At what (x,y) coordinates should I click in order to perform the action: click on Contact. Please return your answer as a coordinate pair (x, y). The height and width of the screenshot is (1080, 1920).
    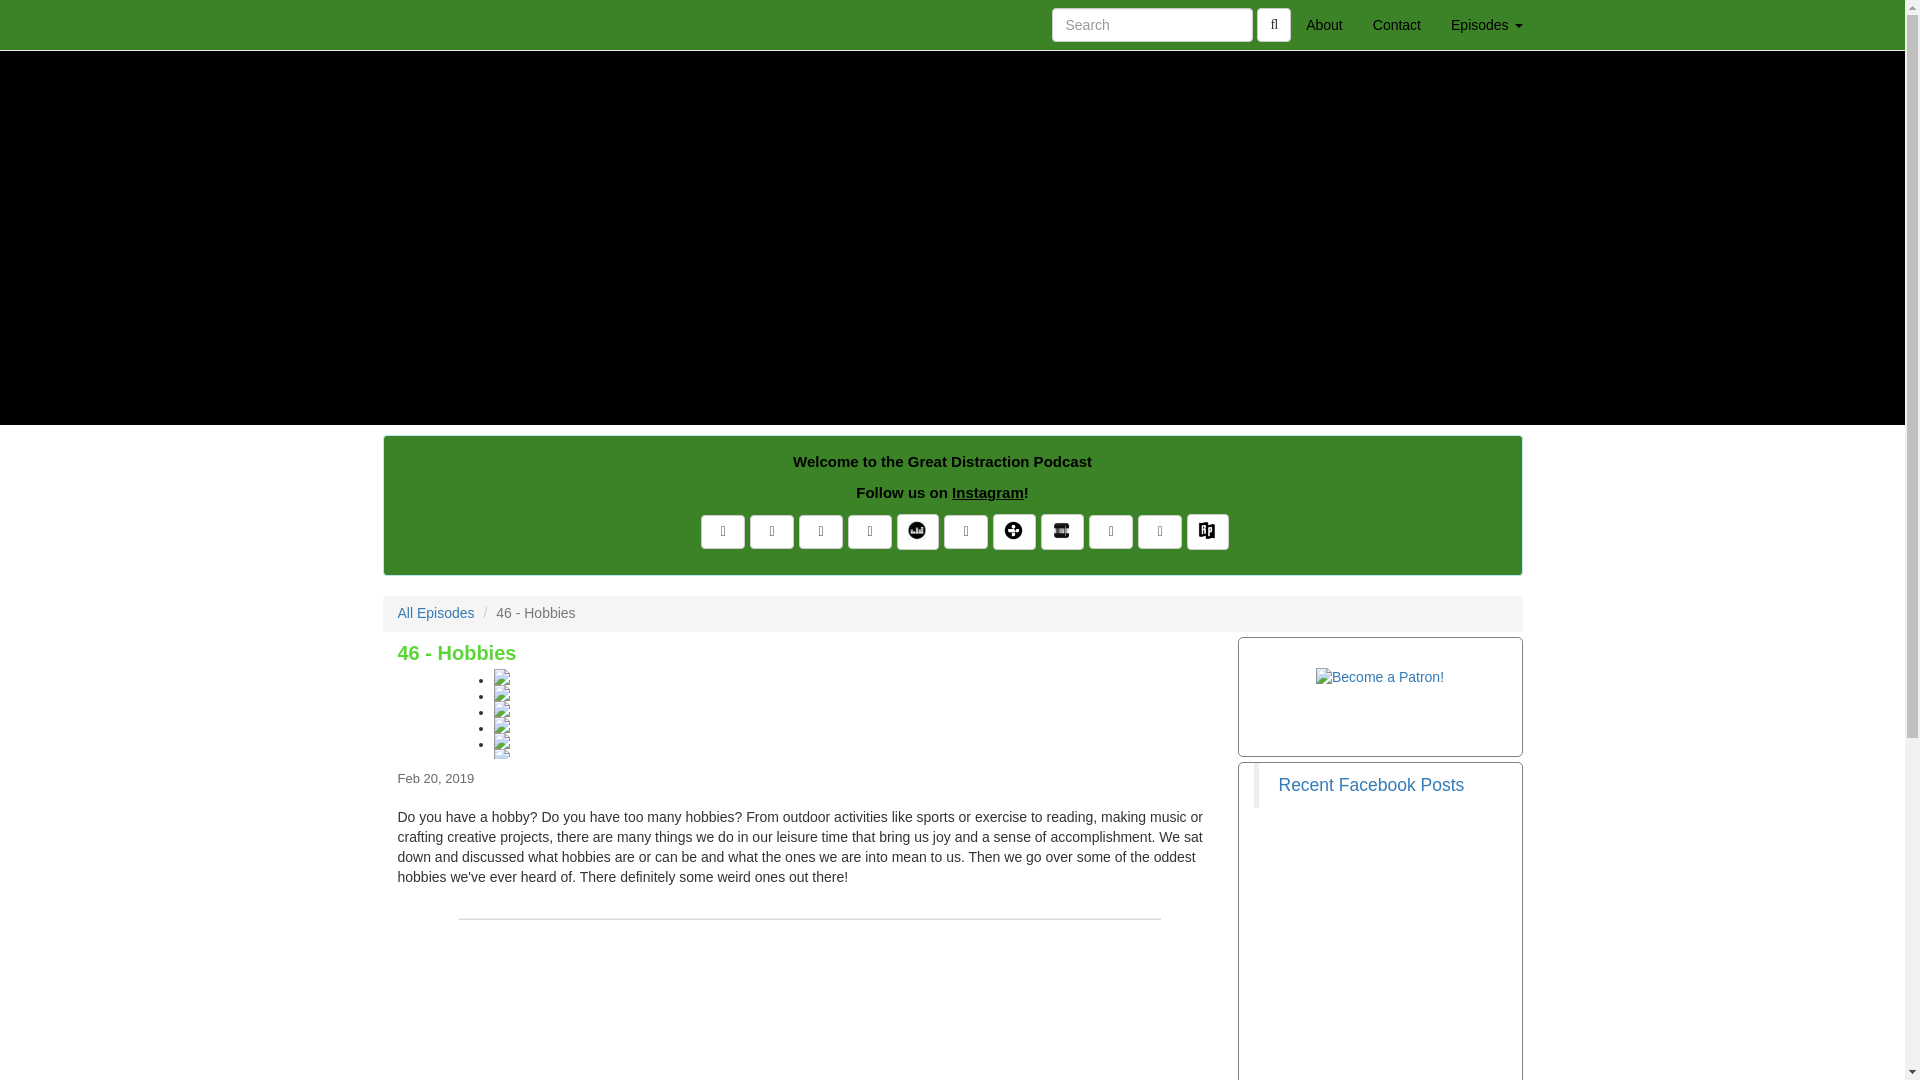
    Looking at the image, I should click on (1396, 24).